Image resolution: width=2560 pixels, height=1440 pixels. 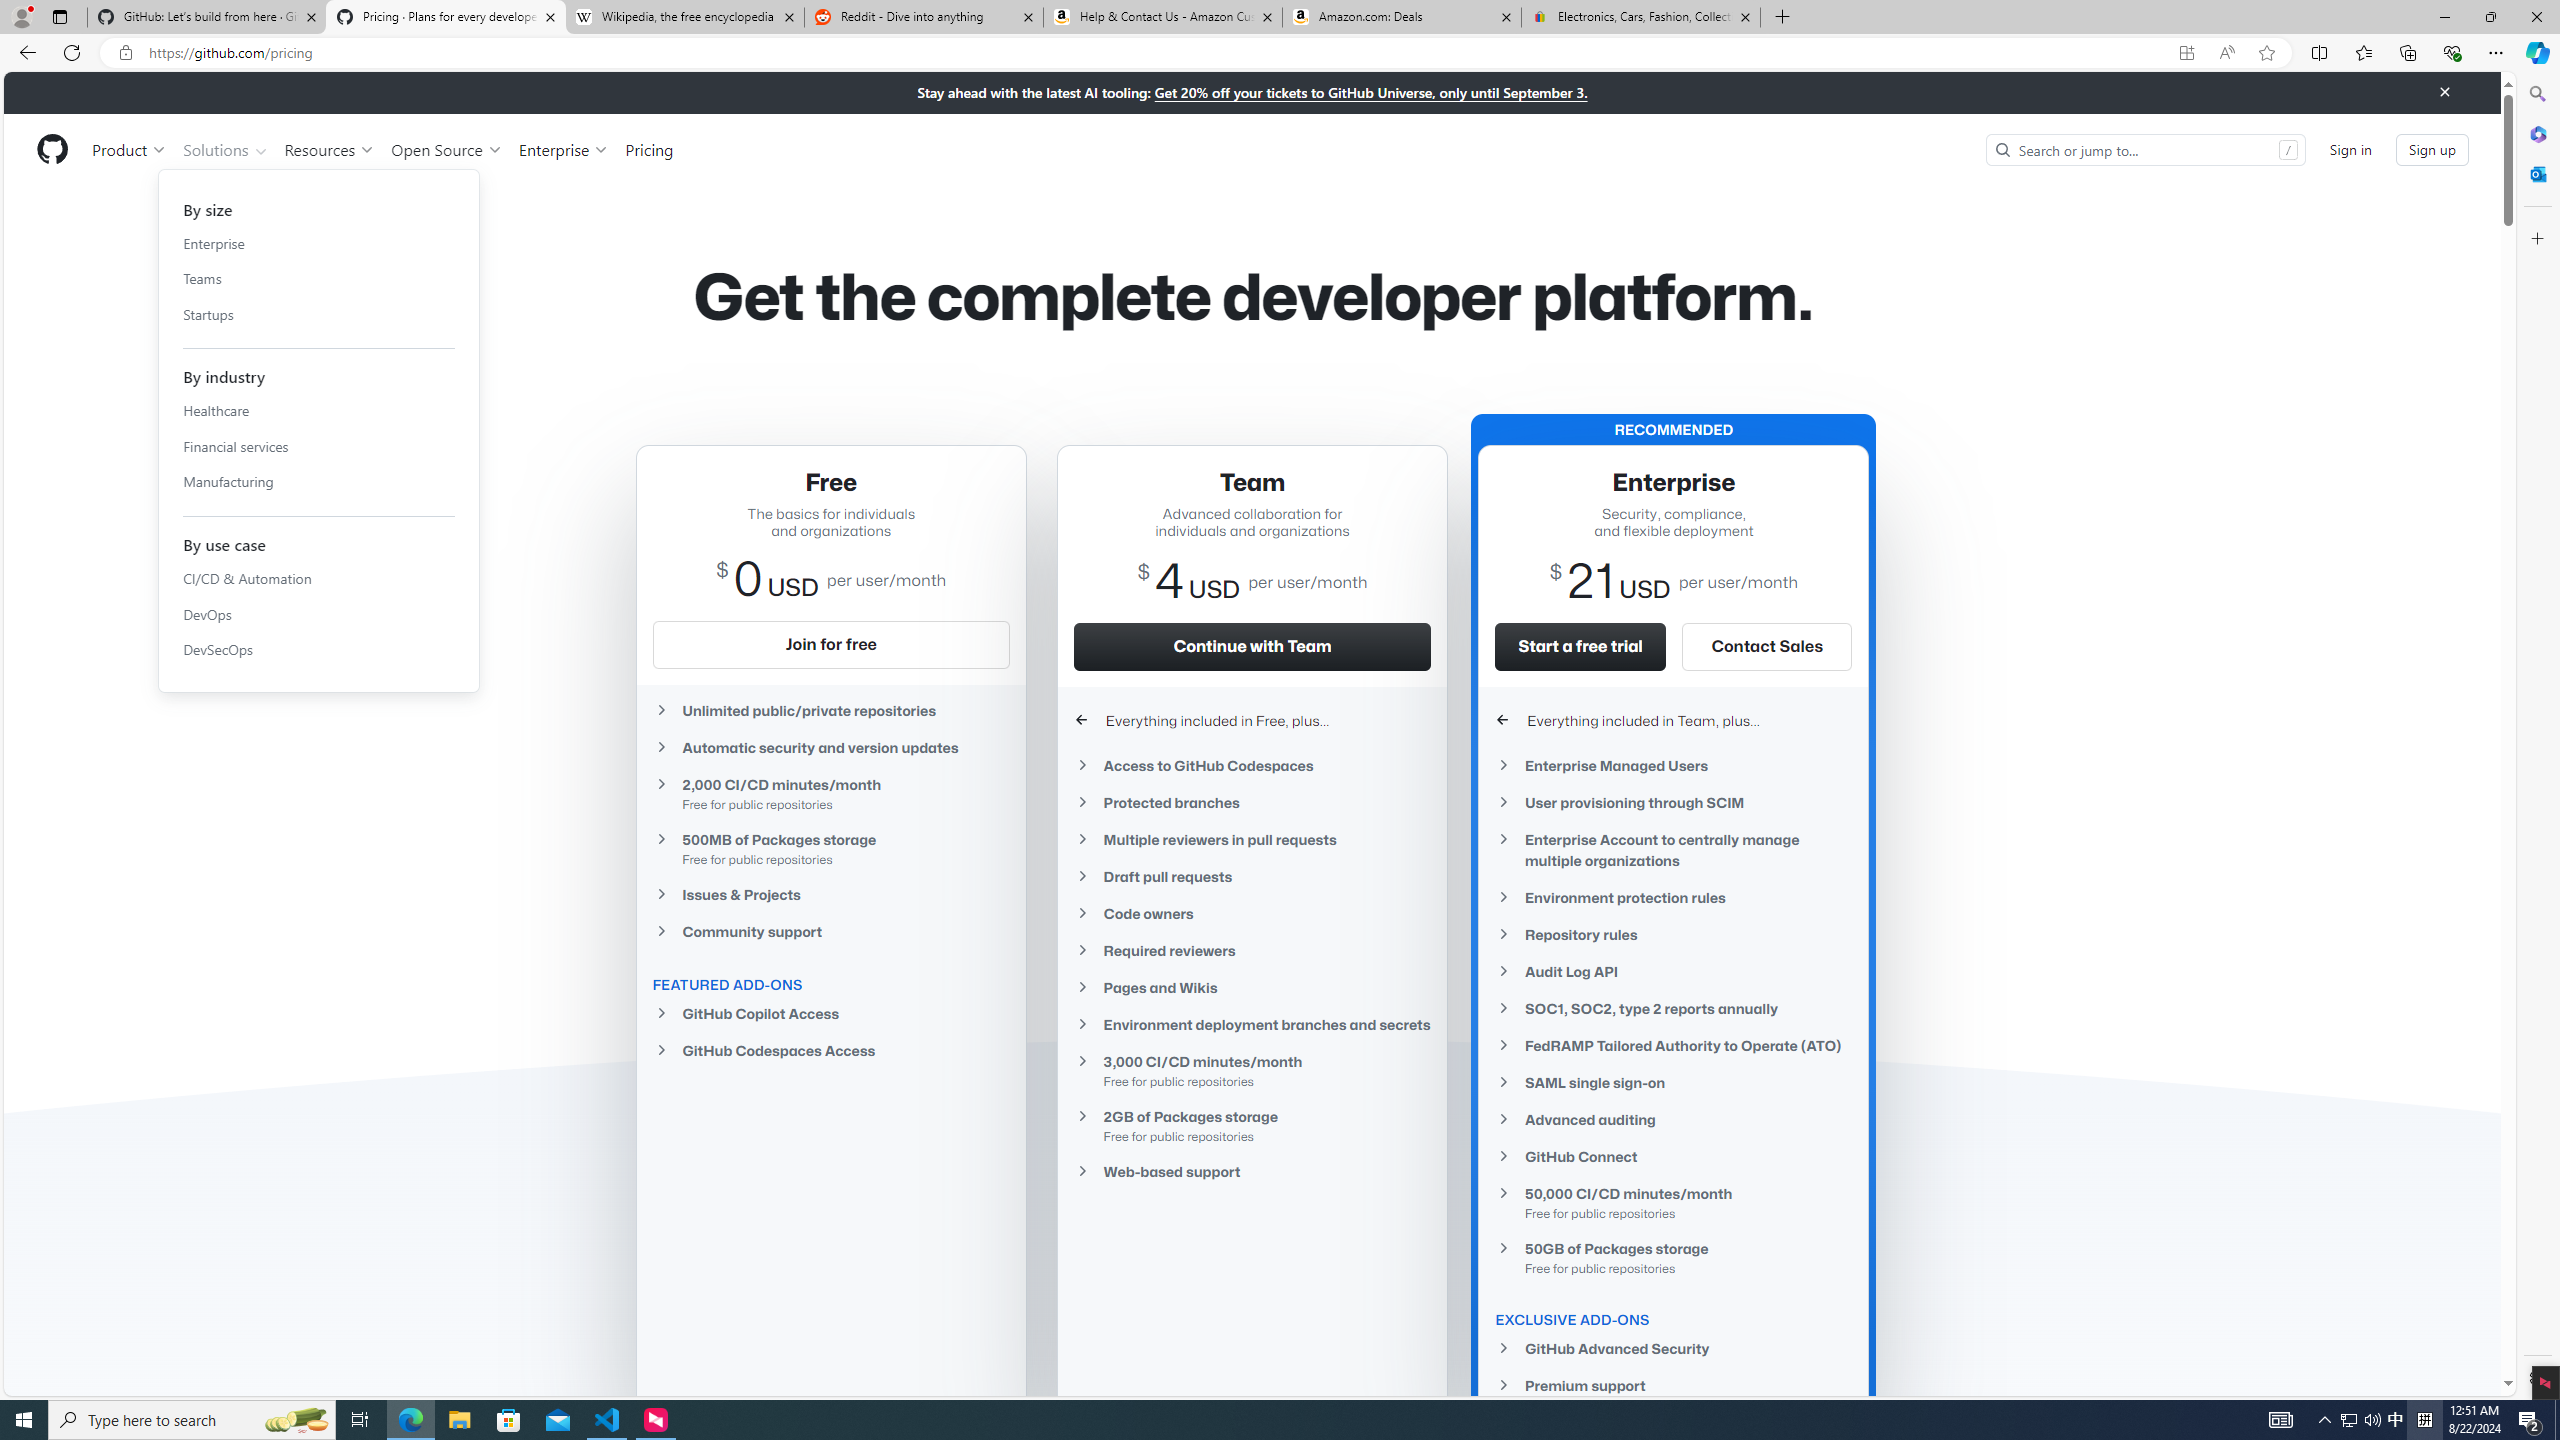 What do you see at coordinates (832, 1050) in the screenshot?
I see `GitHub Codespaces Access` at bounding box center [832, 1050].